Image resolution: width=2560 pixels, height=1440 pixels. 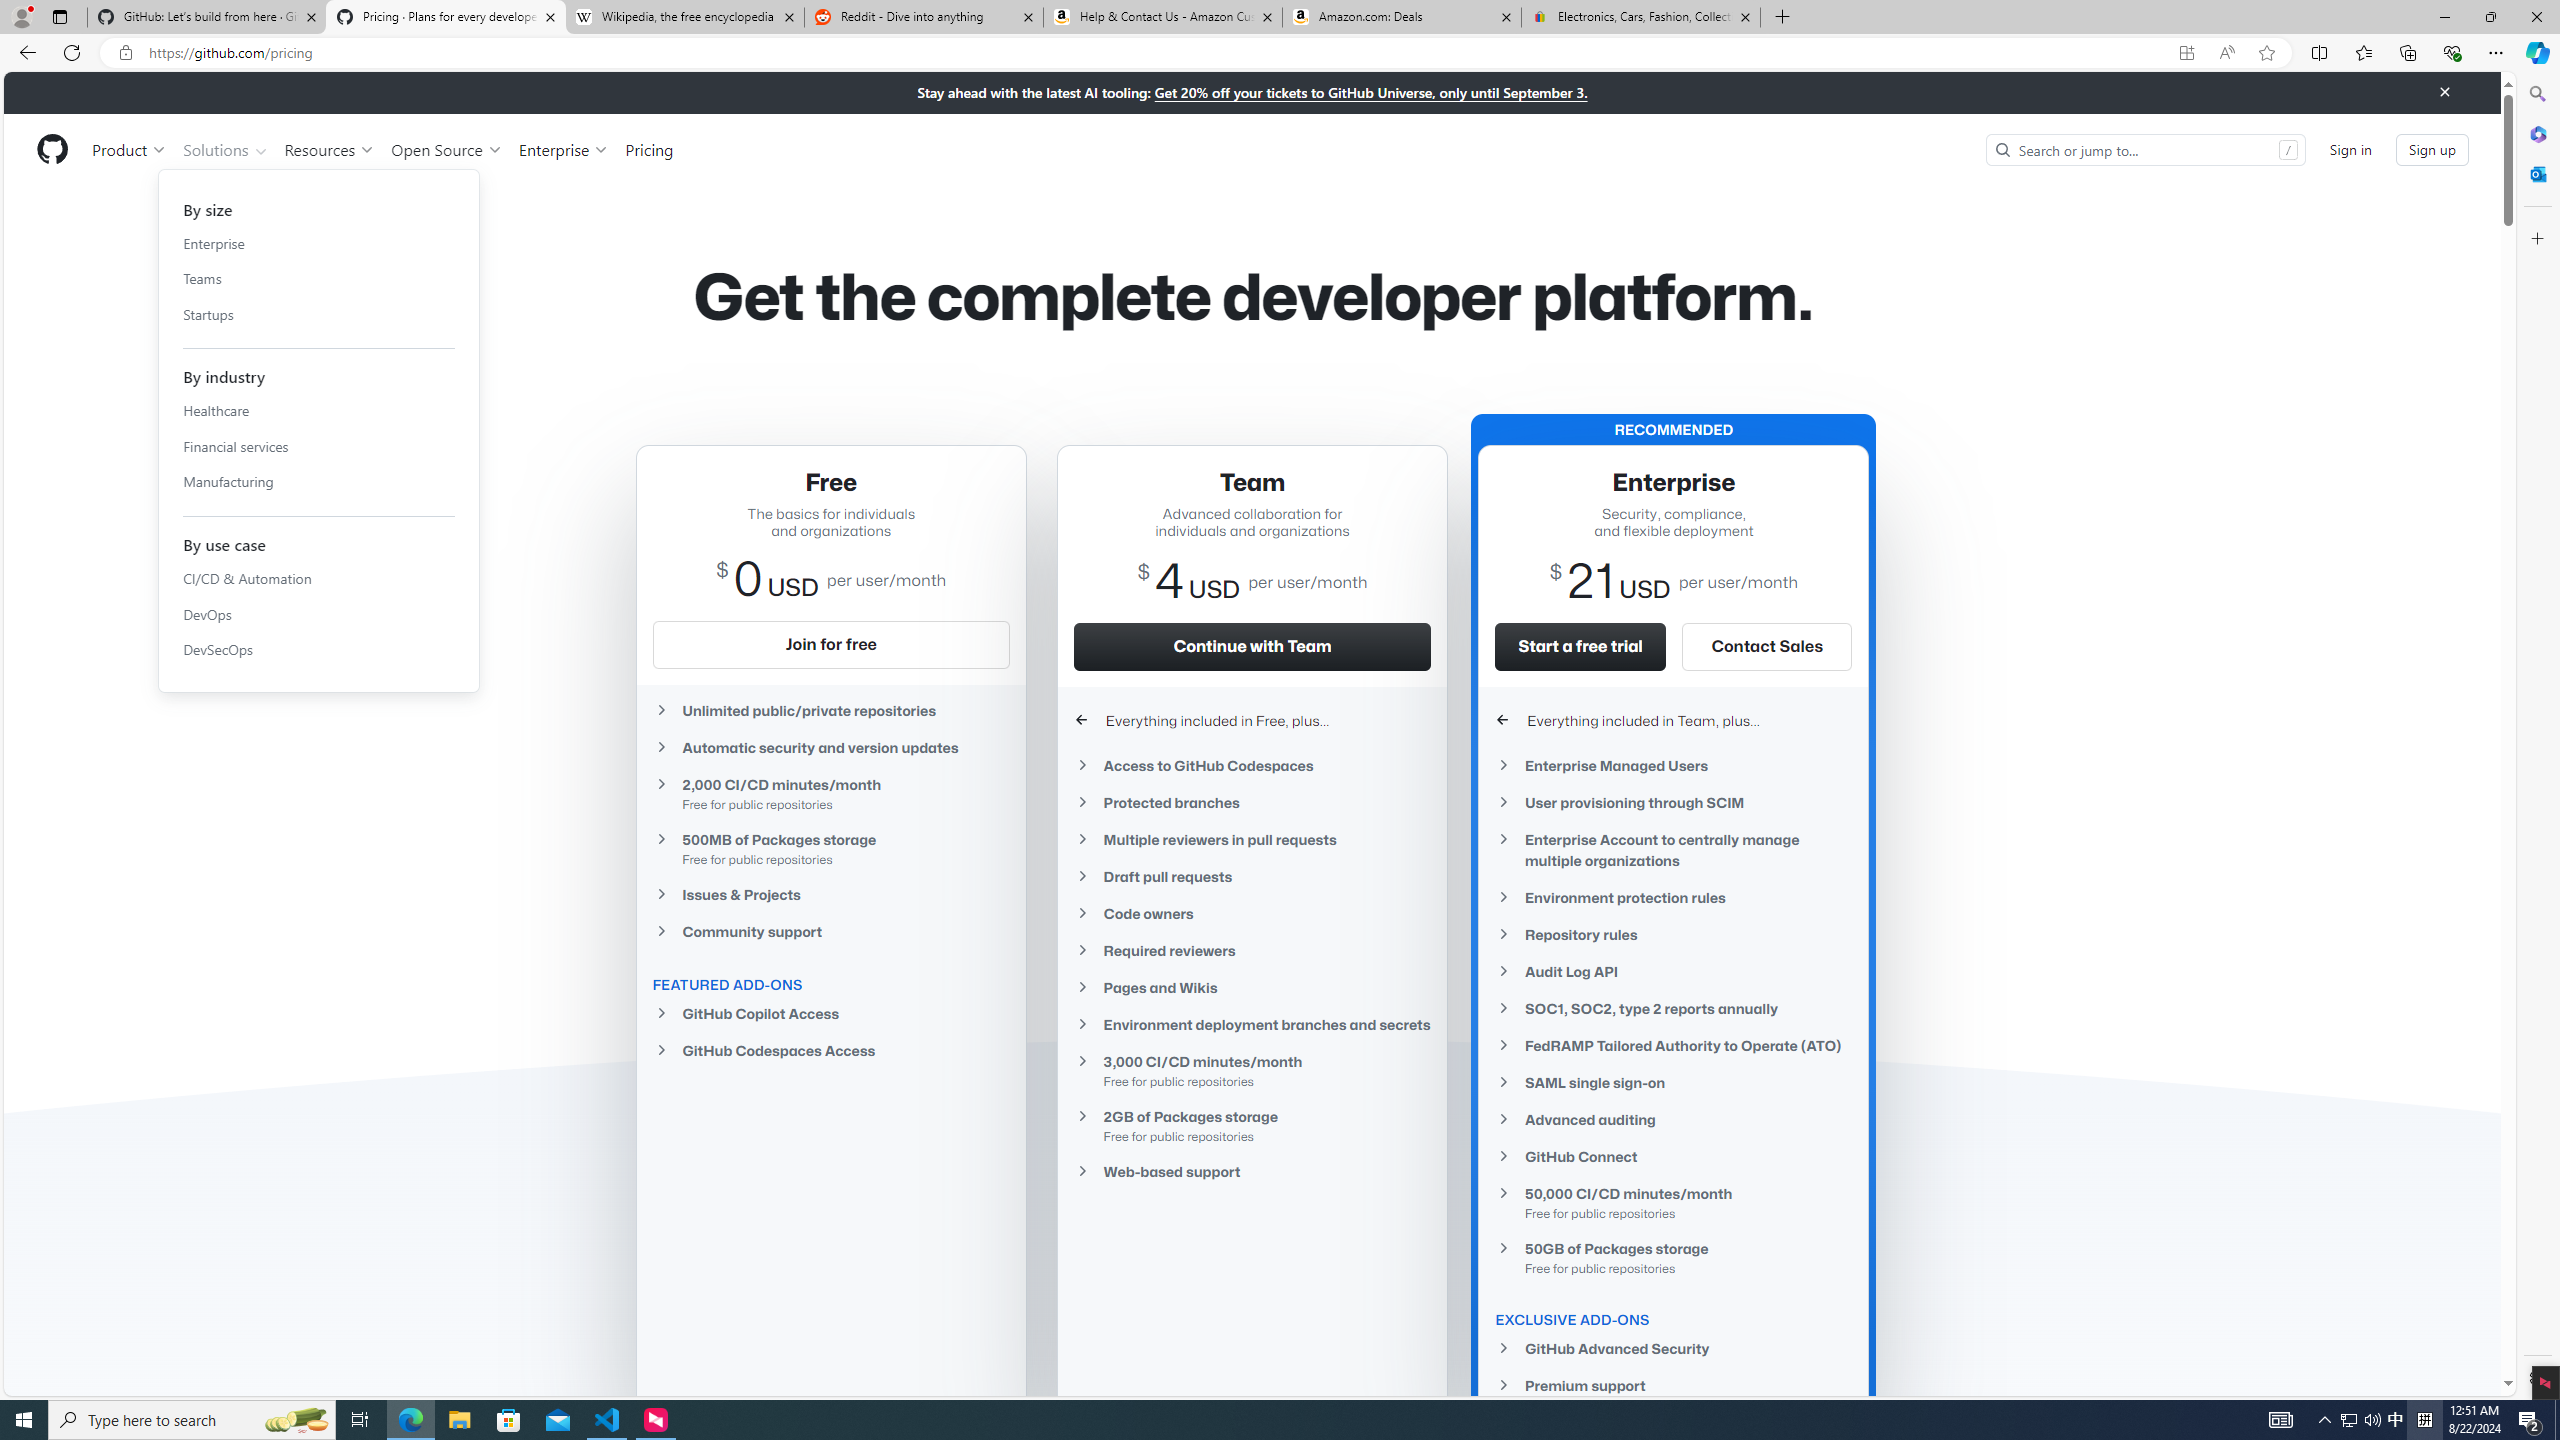 What do you see at coordinates (832, 1050) in the screenshot?
I see `GitHub Codespaces Access` at bounding box center [832, 1050].